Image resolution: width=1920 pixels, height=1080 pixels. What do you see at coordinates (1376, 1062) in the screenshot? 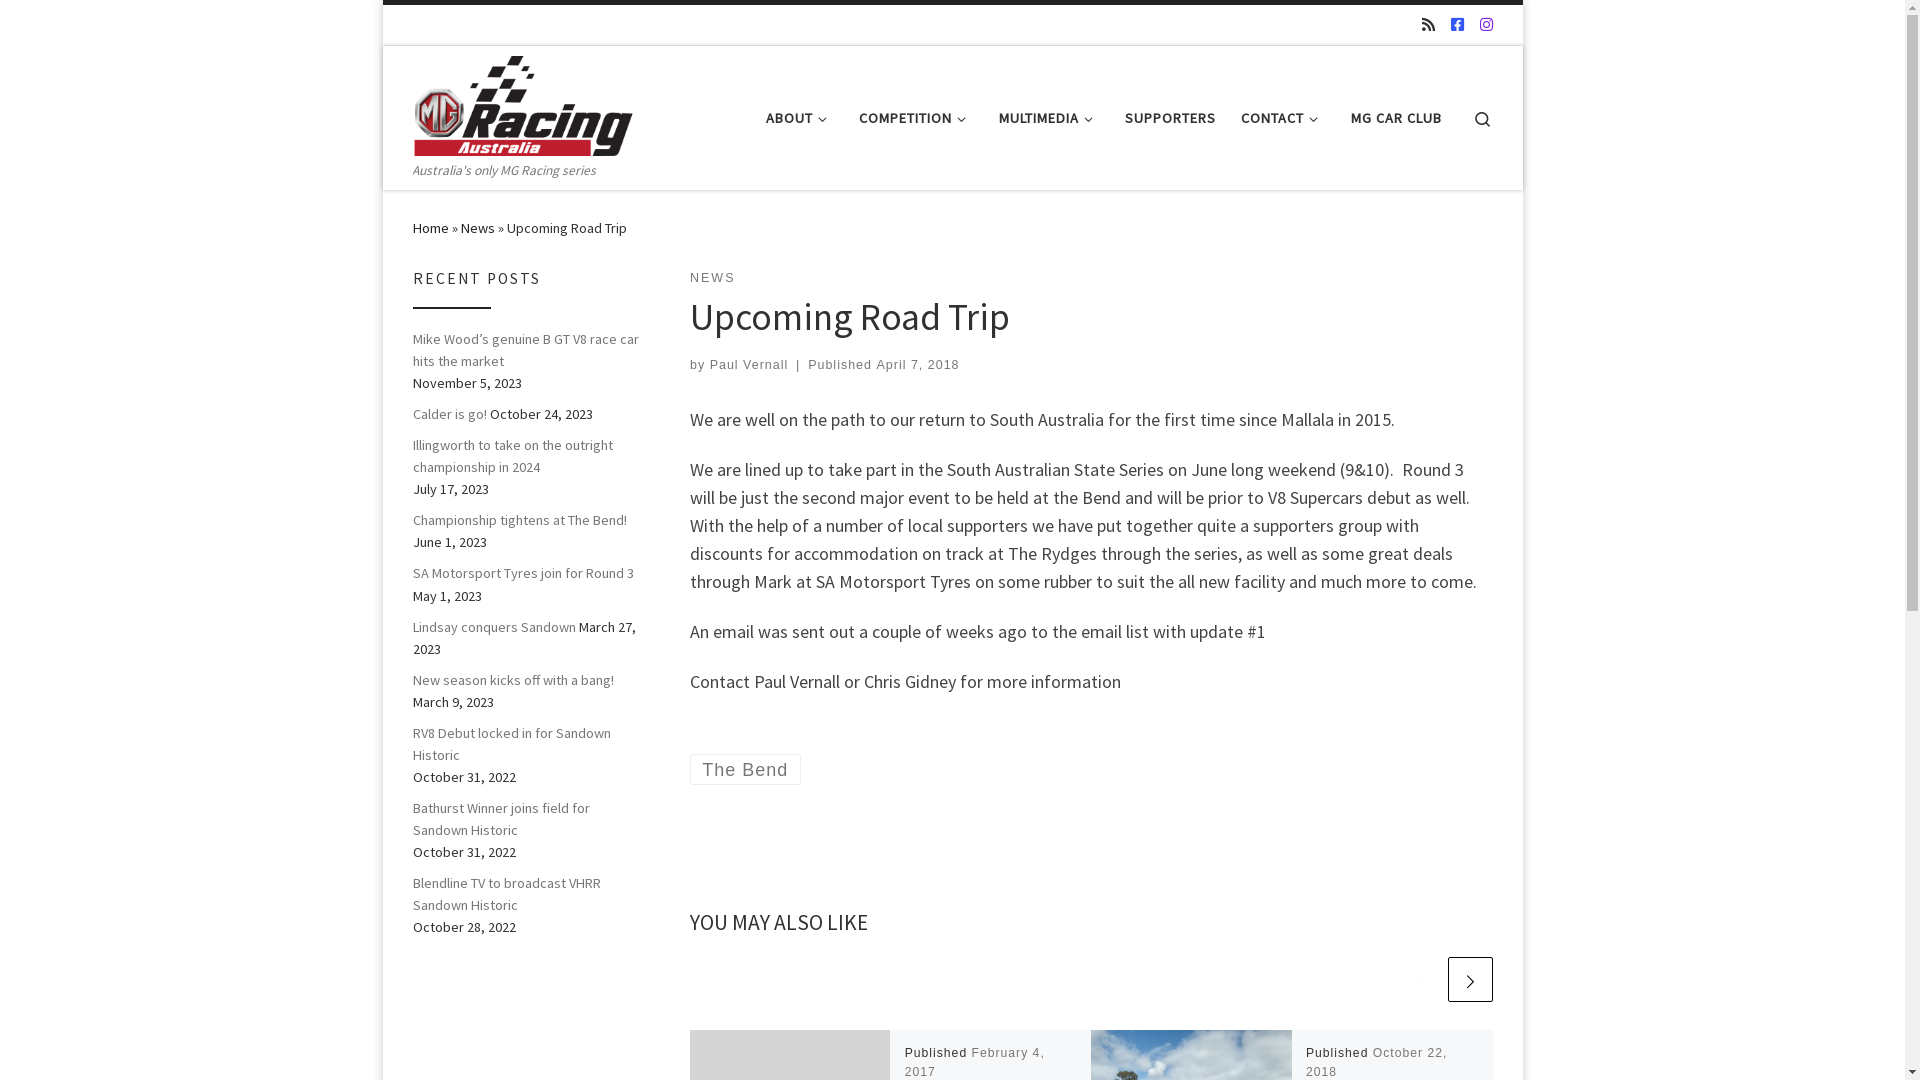
I see `October 22, 2018` at bounding box center [1376, 1062].